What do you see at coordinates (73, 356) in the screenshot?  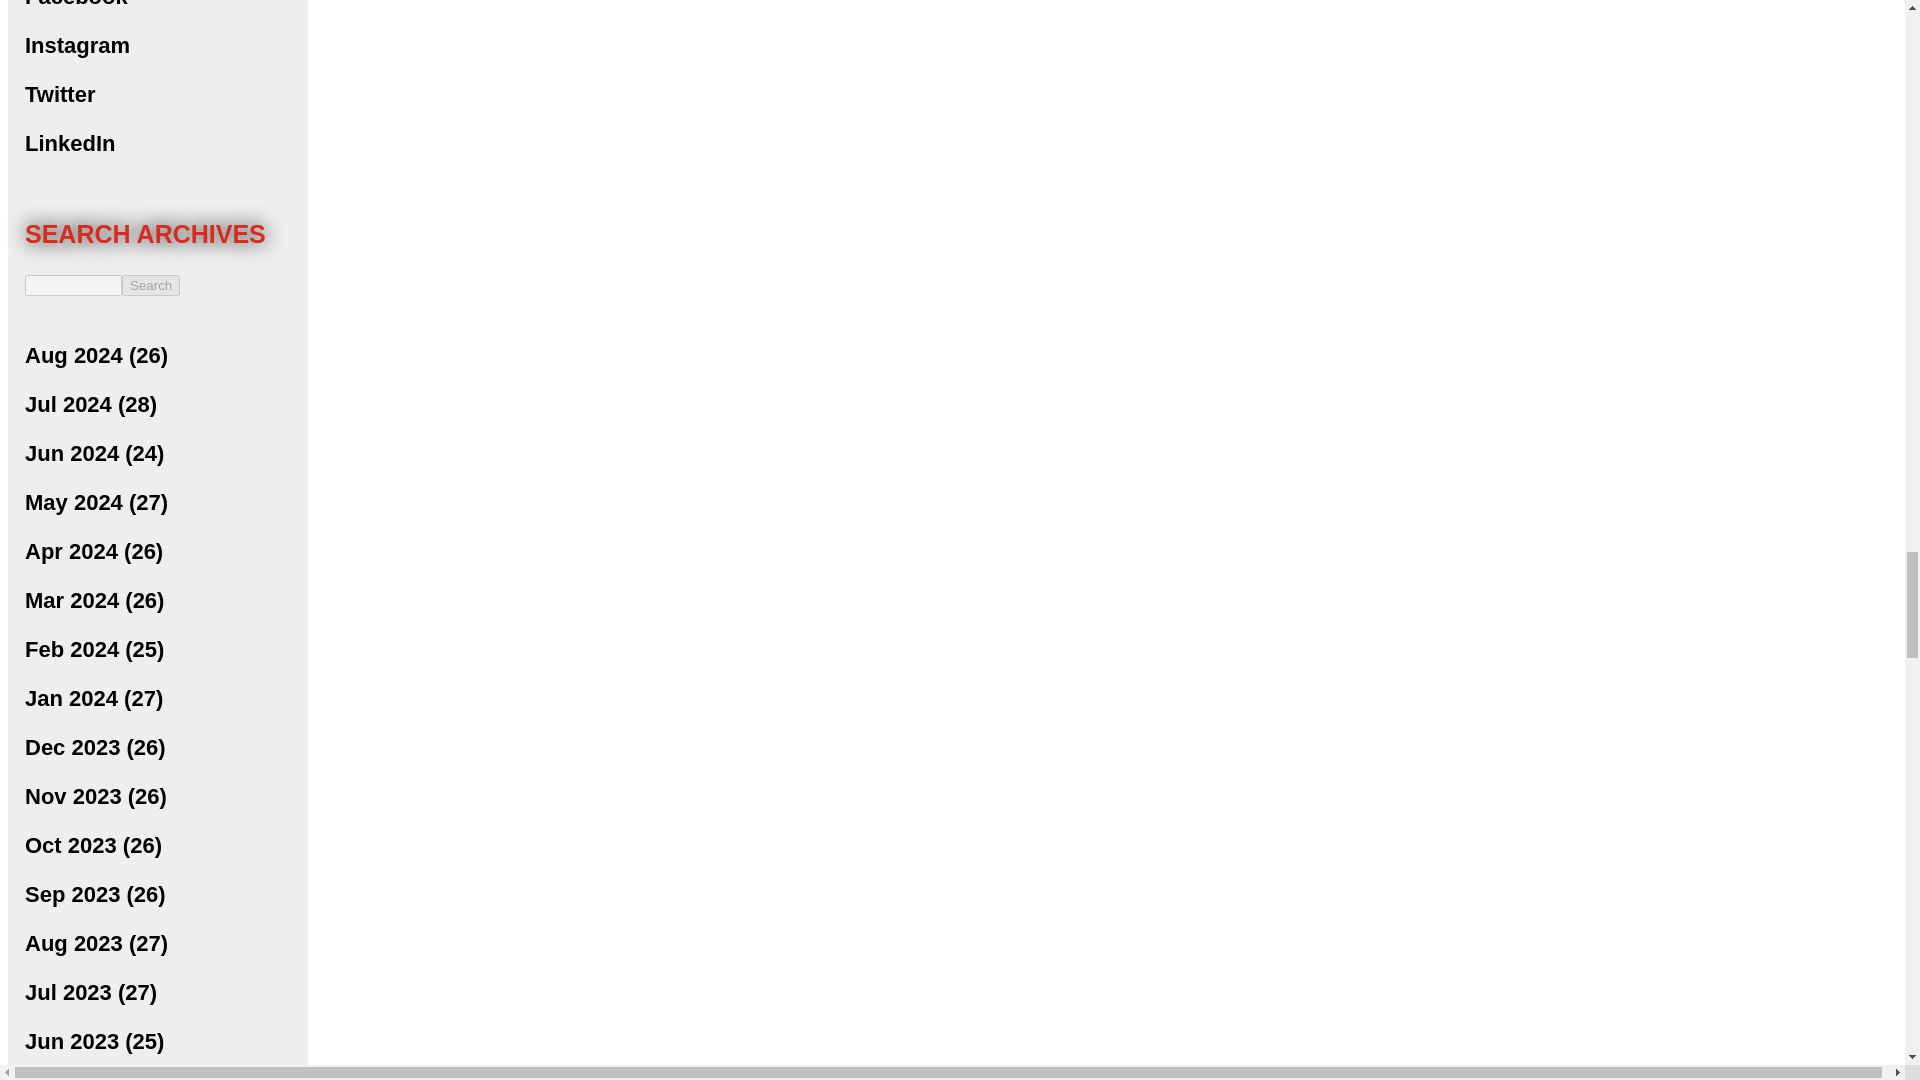 I see `Aug 2024` at bounding box center [73, 356].